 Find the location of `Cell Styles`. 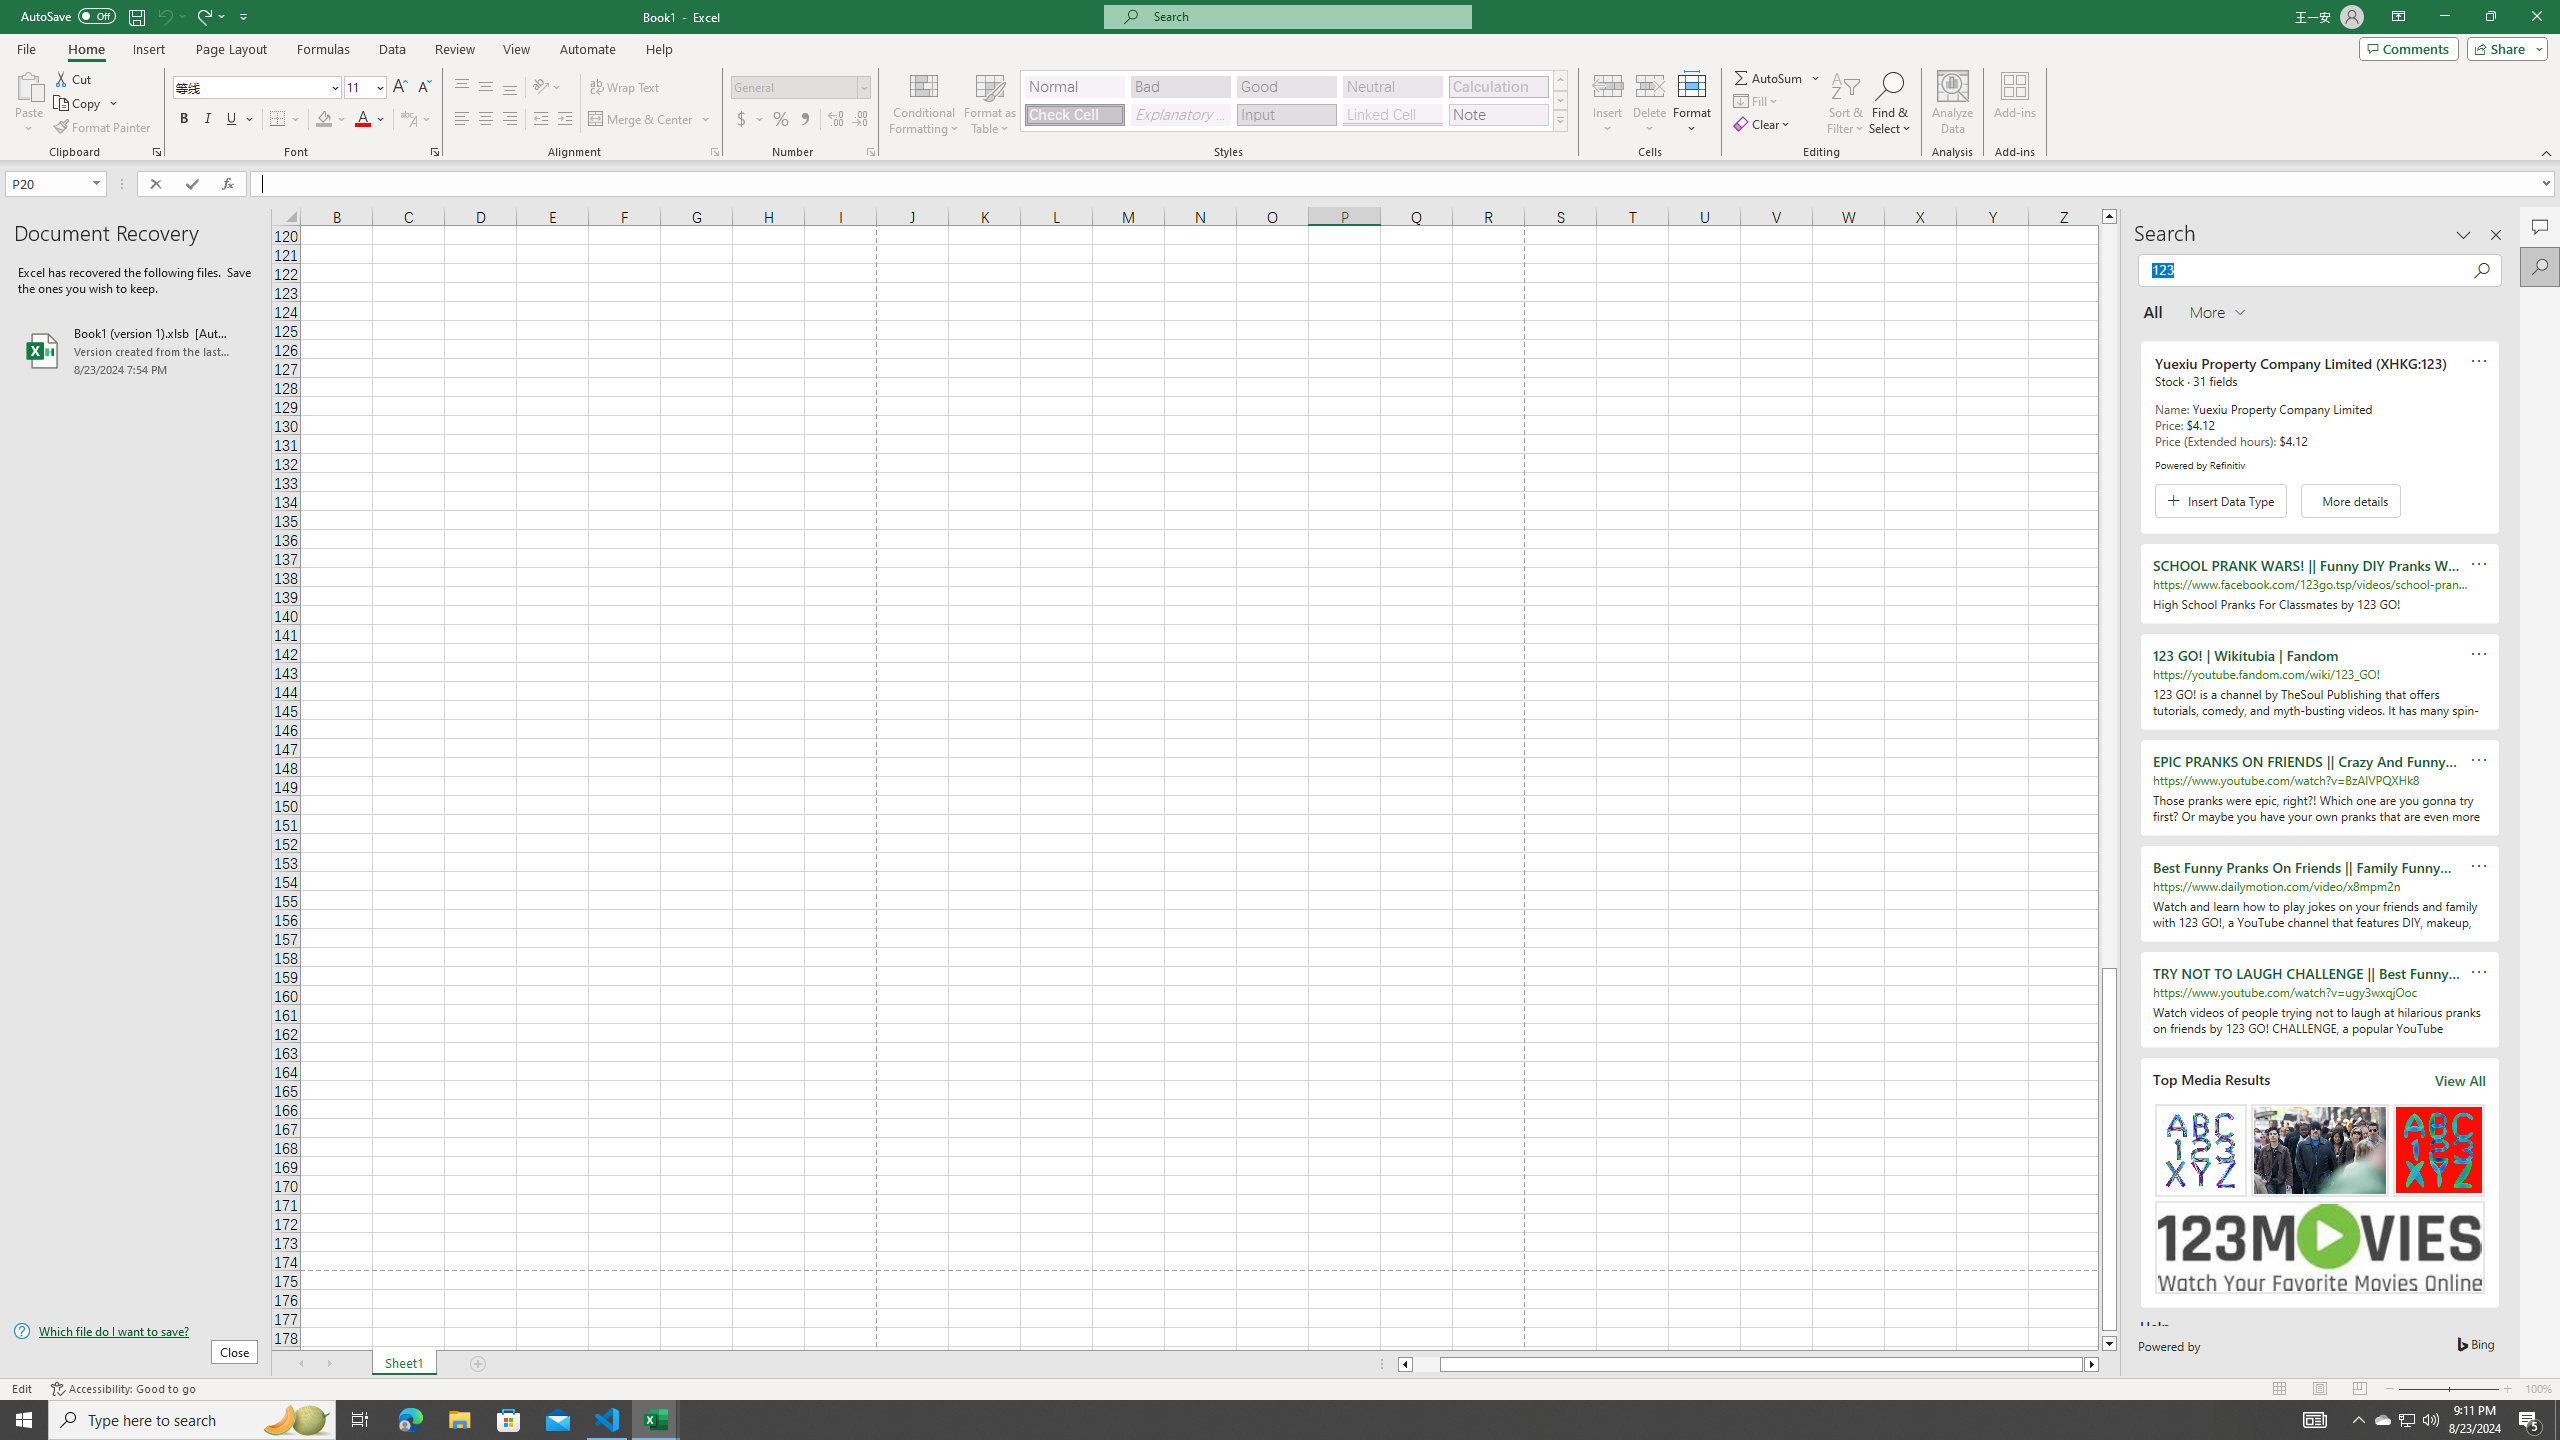

Cell Styles is located at coordinates (1560, 120).